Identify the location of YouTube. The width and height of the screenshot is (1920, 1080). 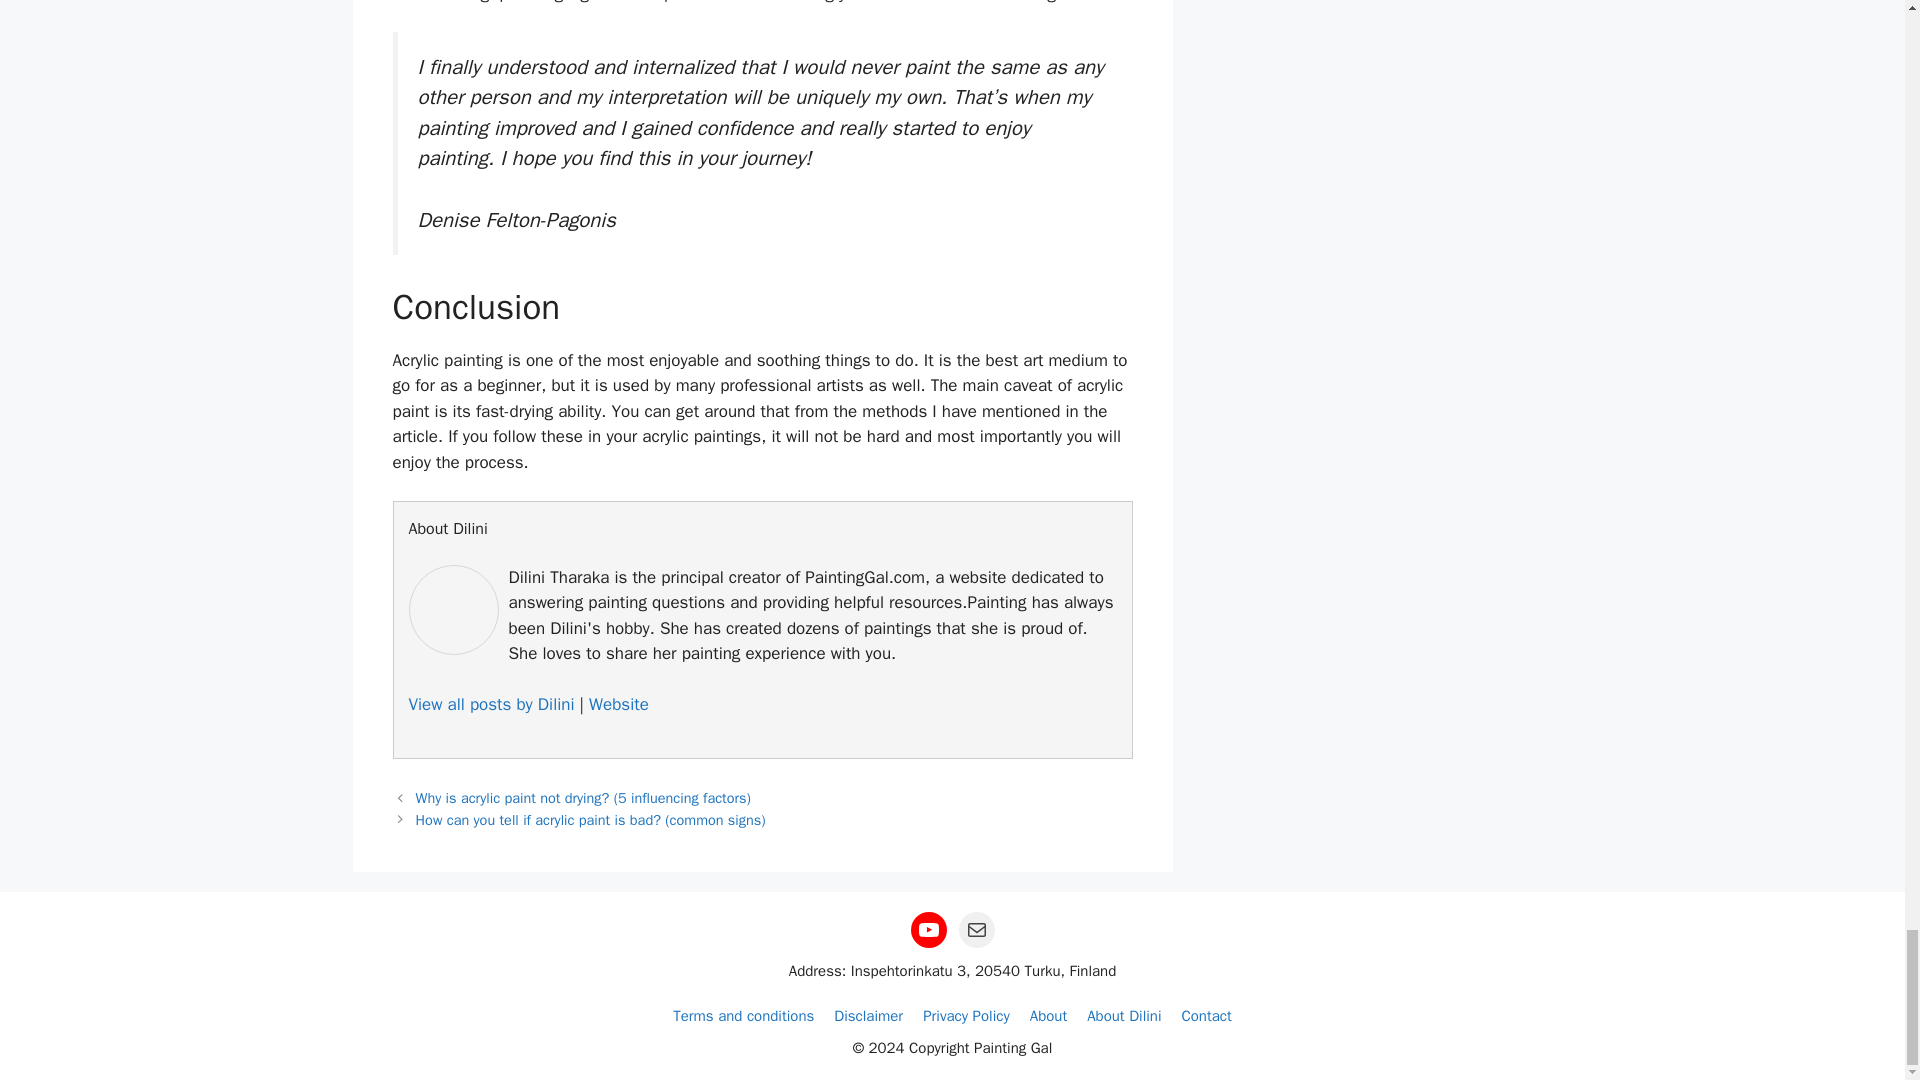
(928, 929).